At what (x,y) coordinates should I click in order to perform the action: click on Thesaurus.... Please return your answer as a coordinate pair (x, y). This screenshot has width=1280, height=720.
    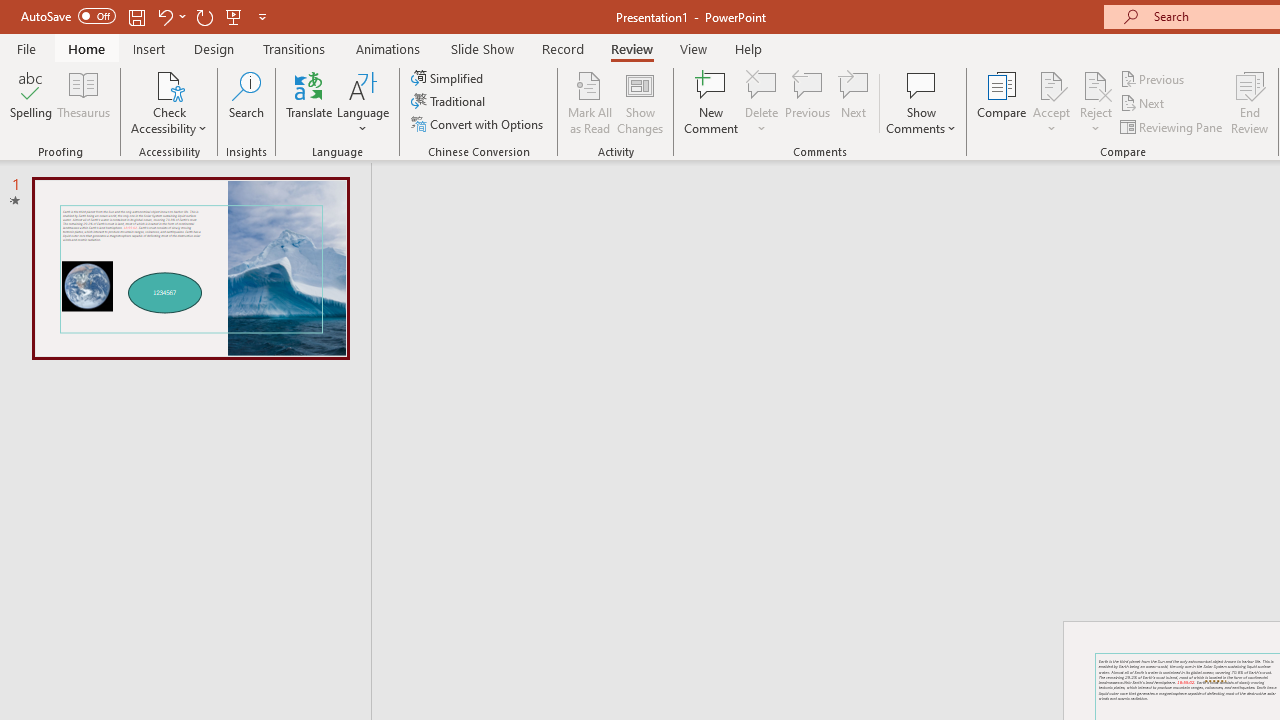
    Looking at the image, I should click on (84, 102).